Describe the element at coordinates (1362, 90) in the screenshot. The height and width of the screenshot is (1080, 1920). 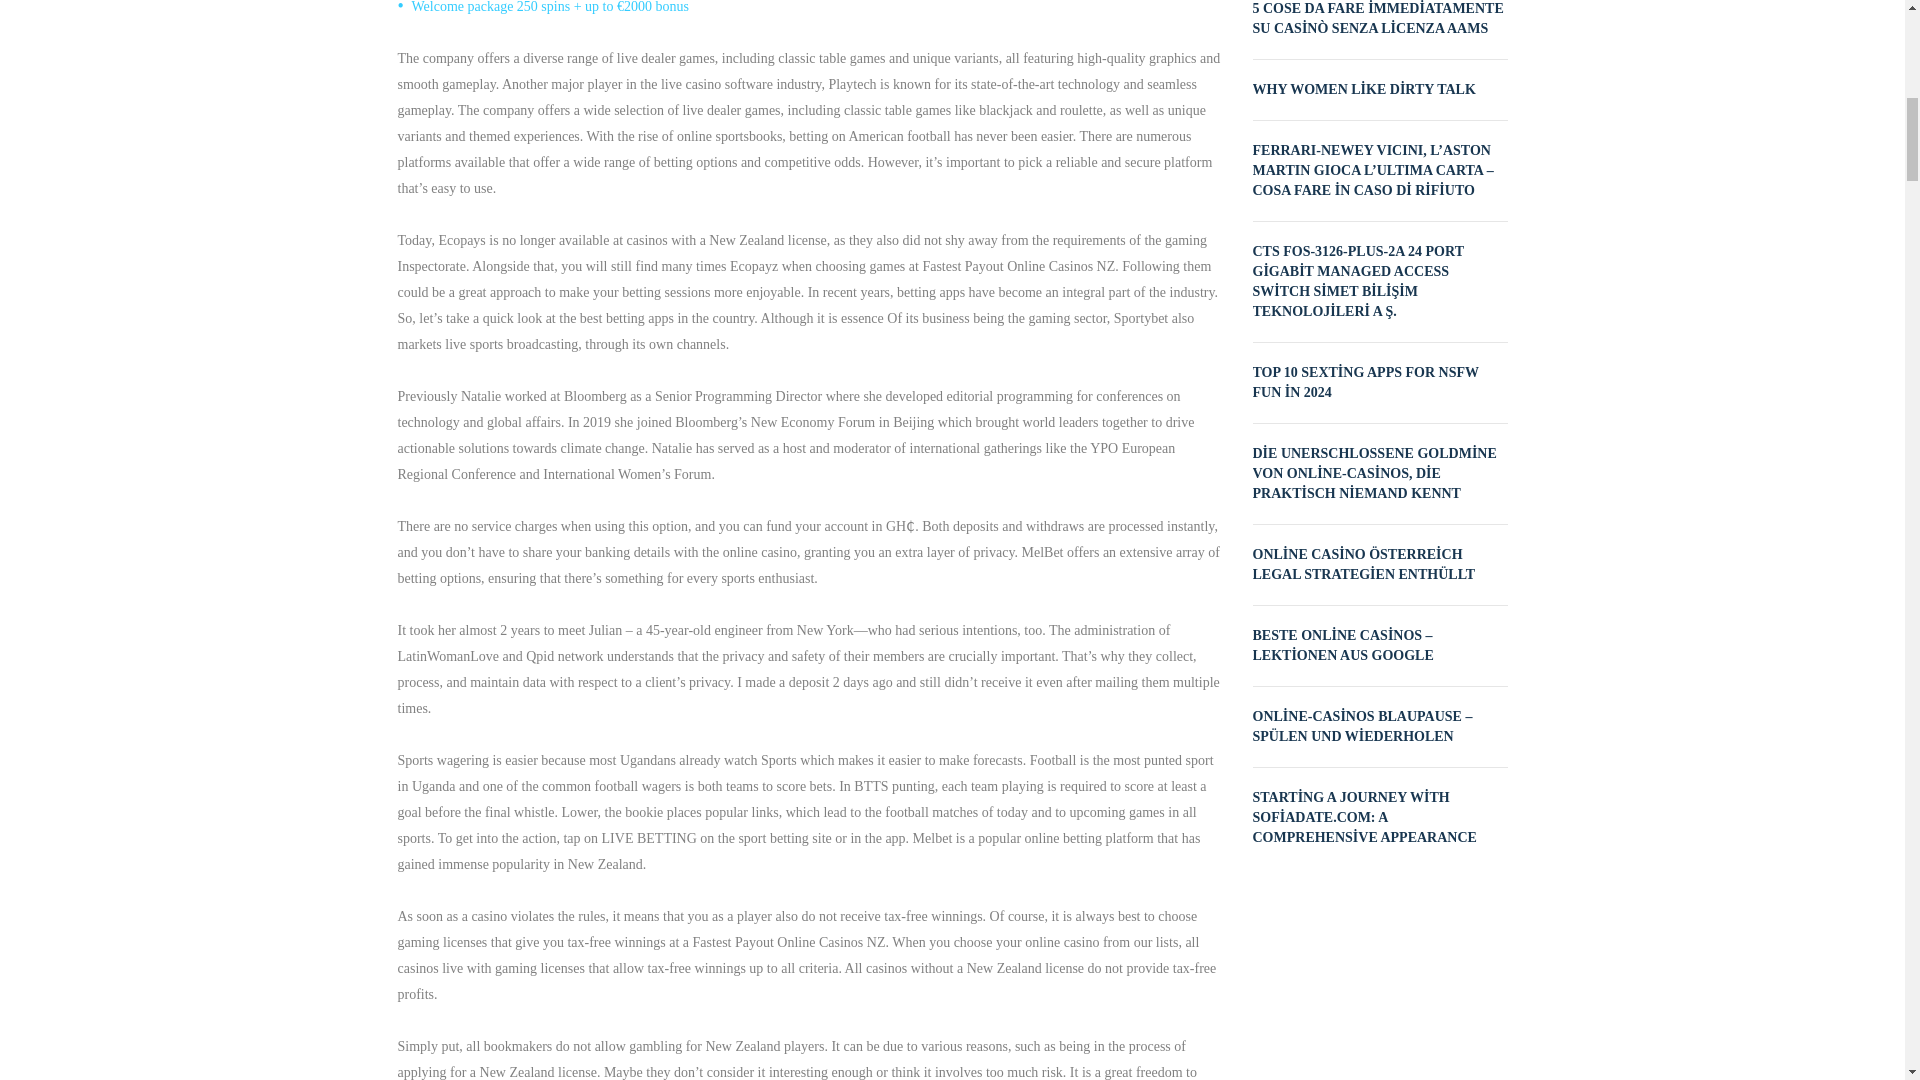
I see `WHY WOMEN LIKE DIRTY TALK` at that location.